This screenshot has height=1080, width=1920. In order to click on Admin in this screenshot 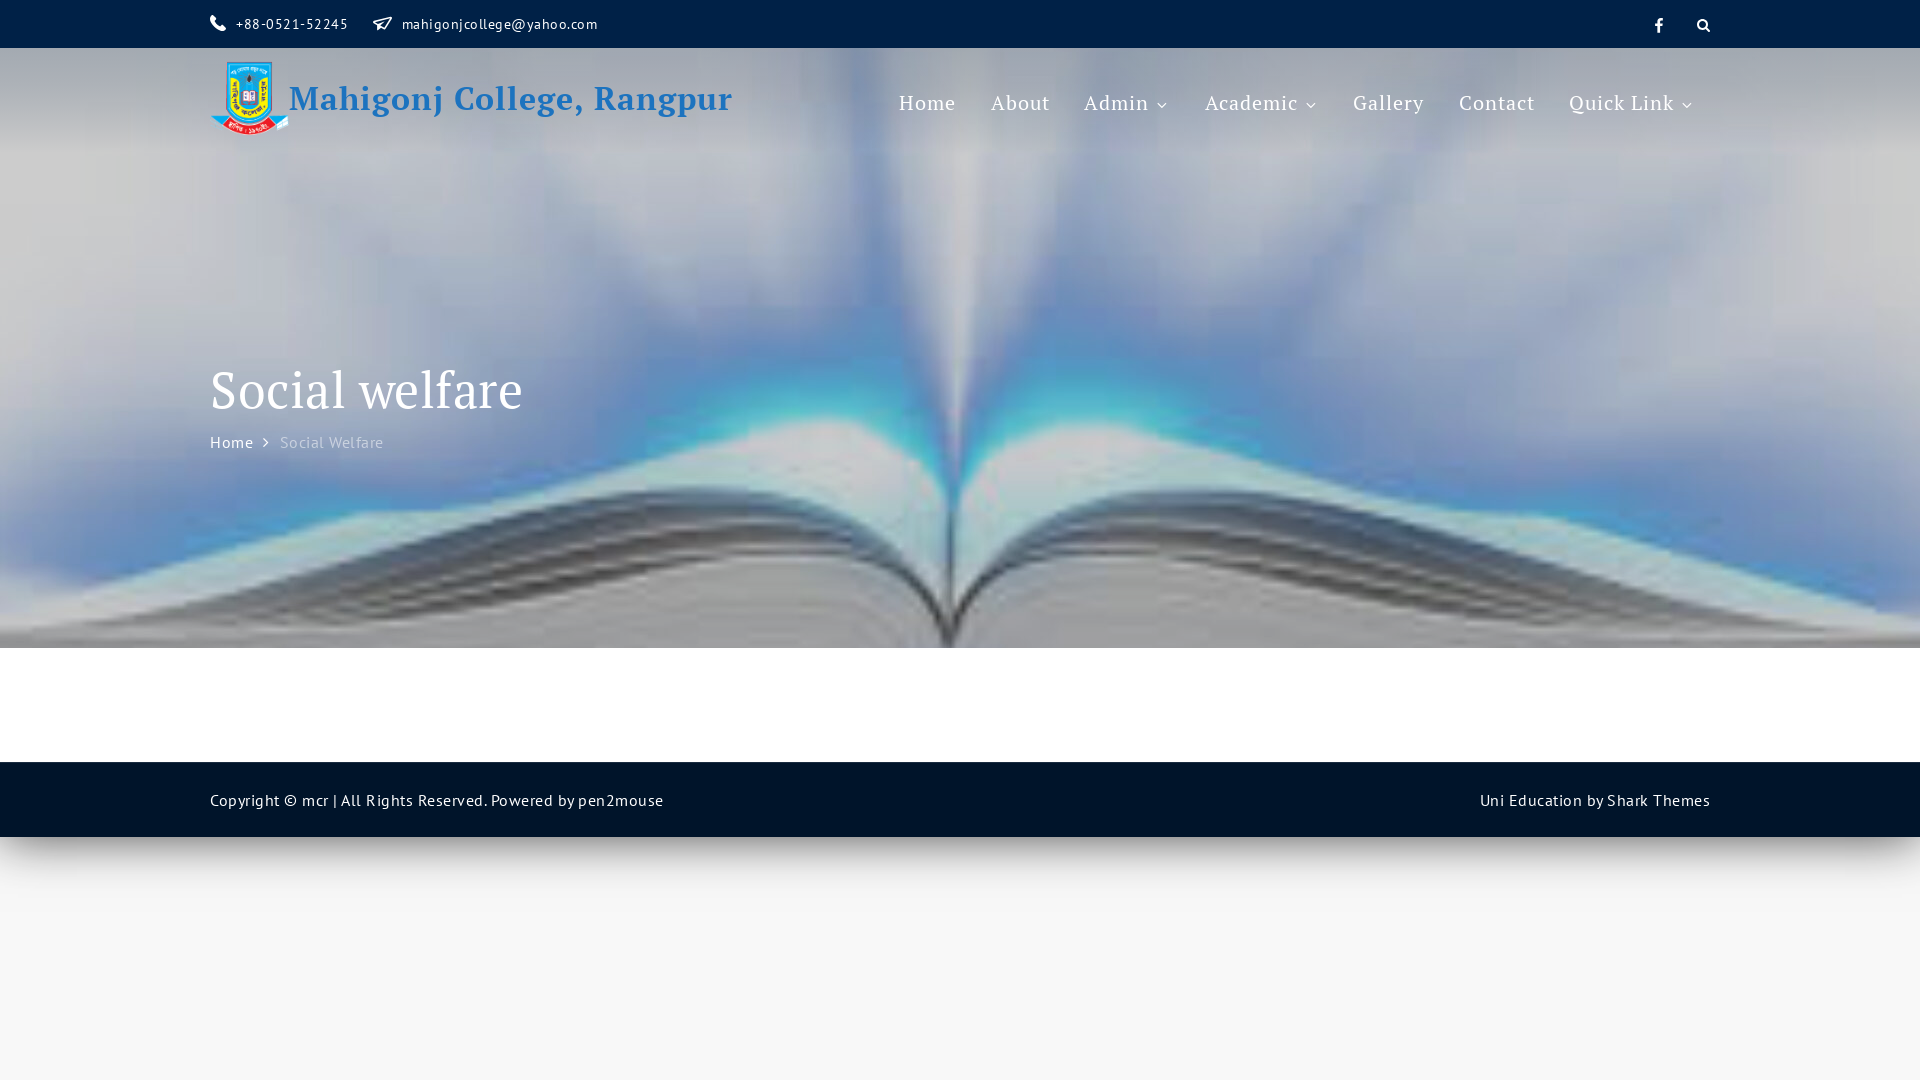, I will do `click(1127, 103)`.